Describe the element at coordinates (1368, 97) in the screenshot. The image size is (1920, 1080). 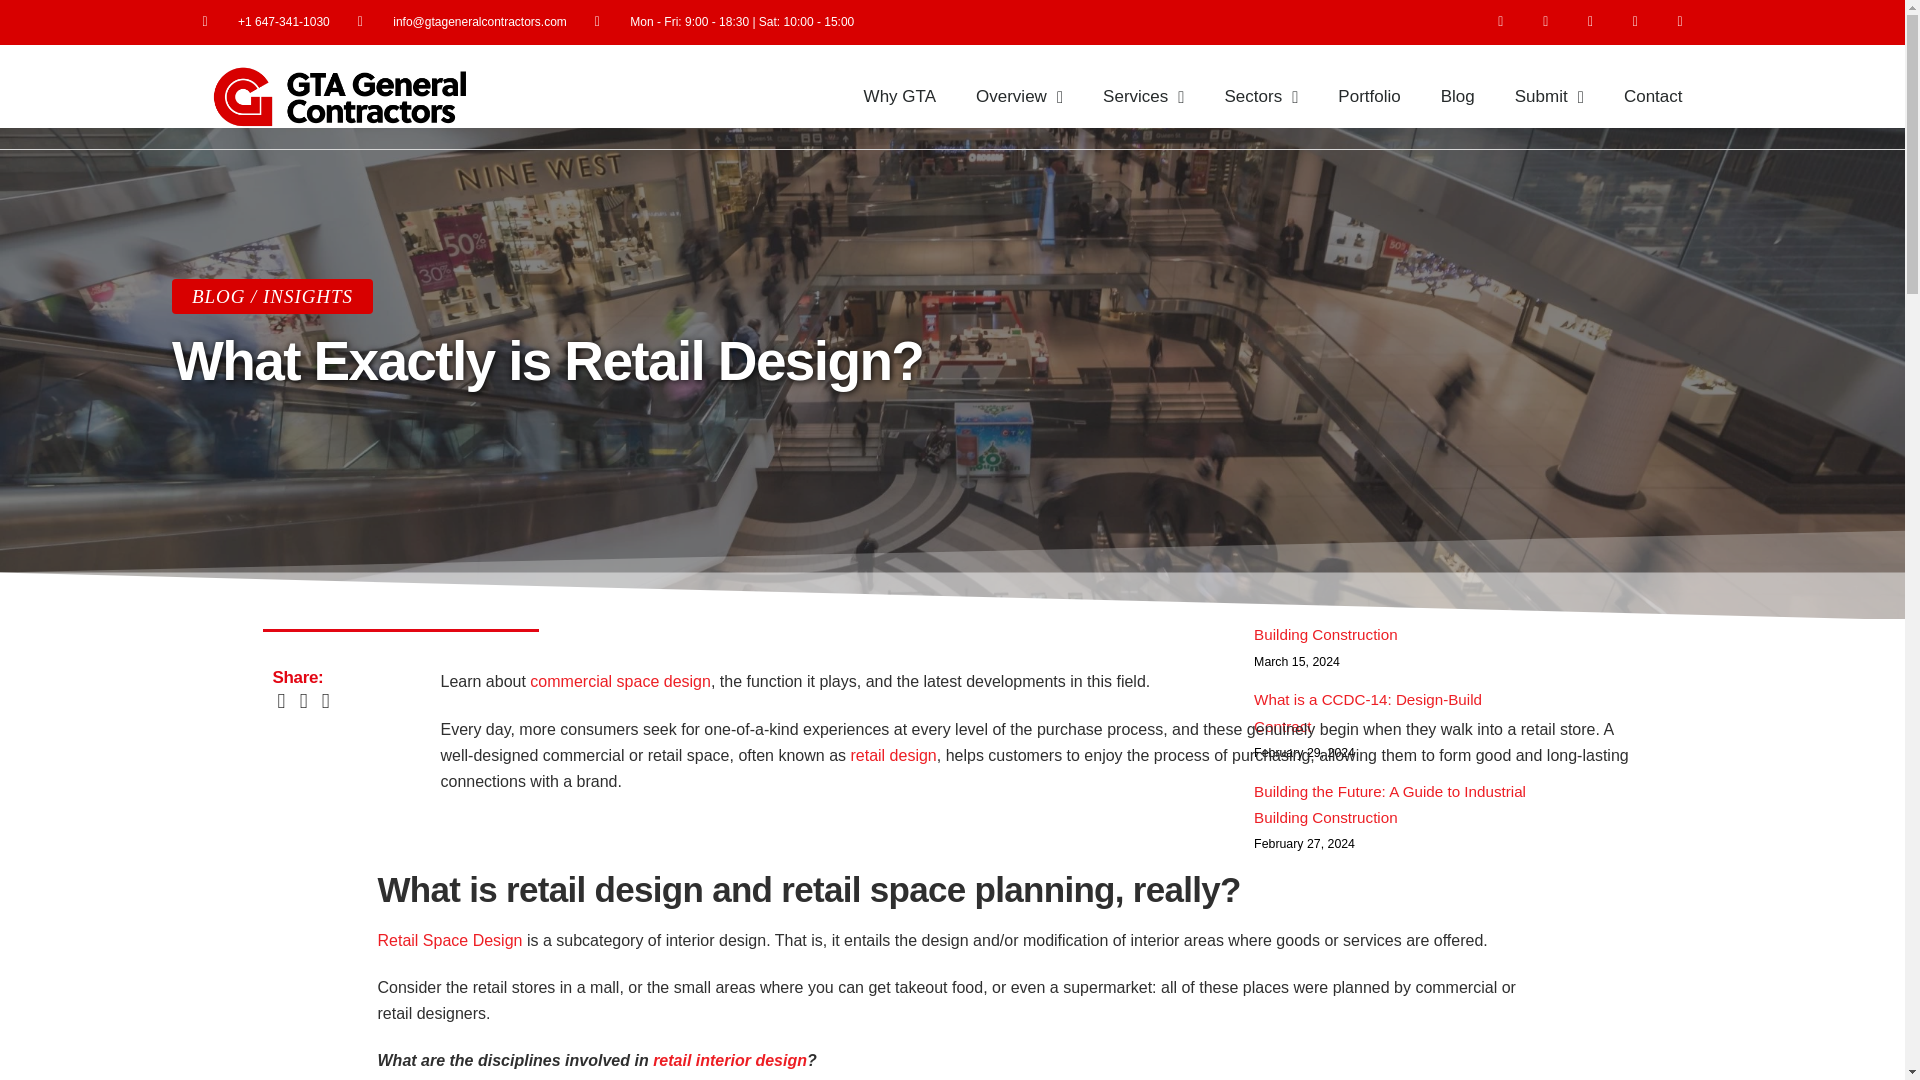
I see `Portfolio` at that location.